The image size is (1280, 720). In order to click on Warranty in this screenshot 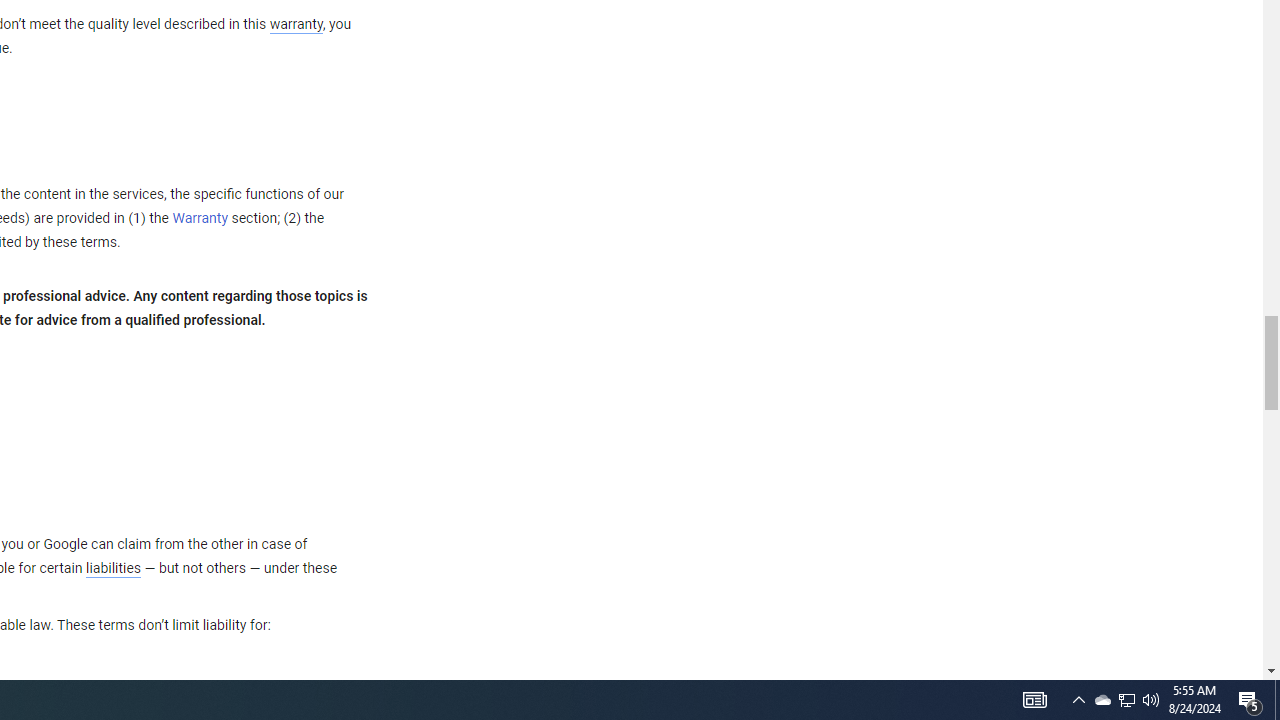, I will do `click(200, 219)`.